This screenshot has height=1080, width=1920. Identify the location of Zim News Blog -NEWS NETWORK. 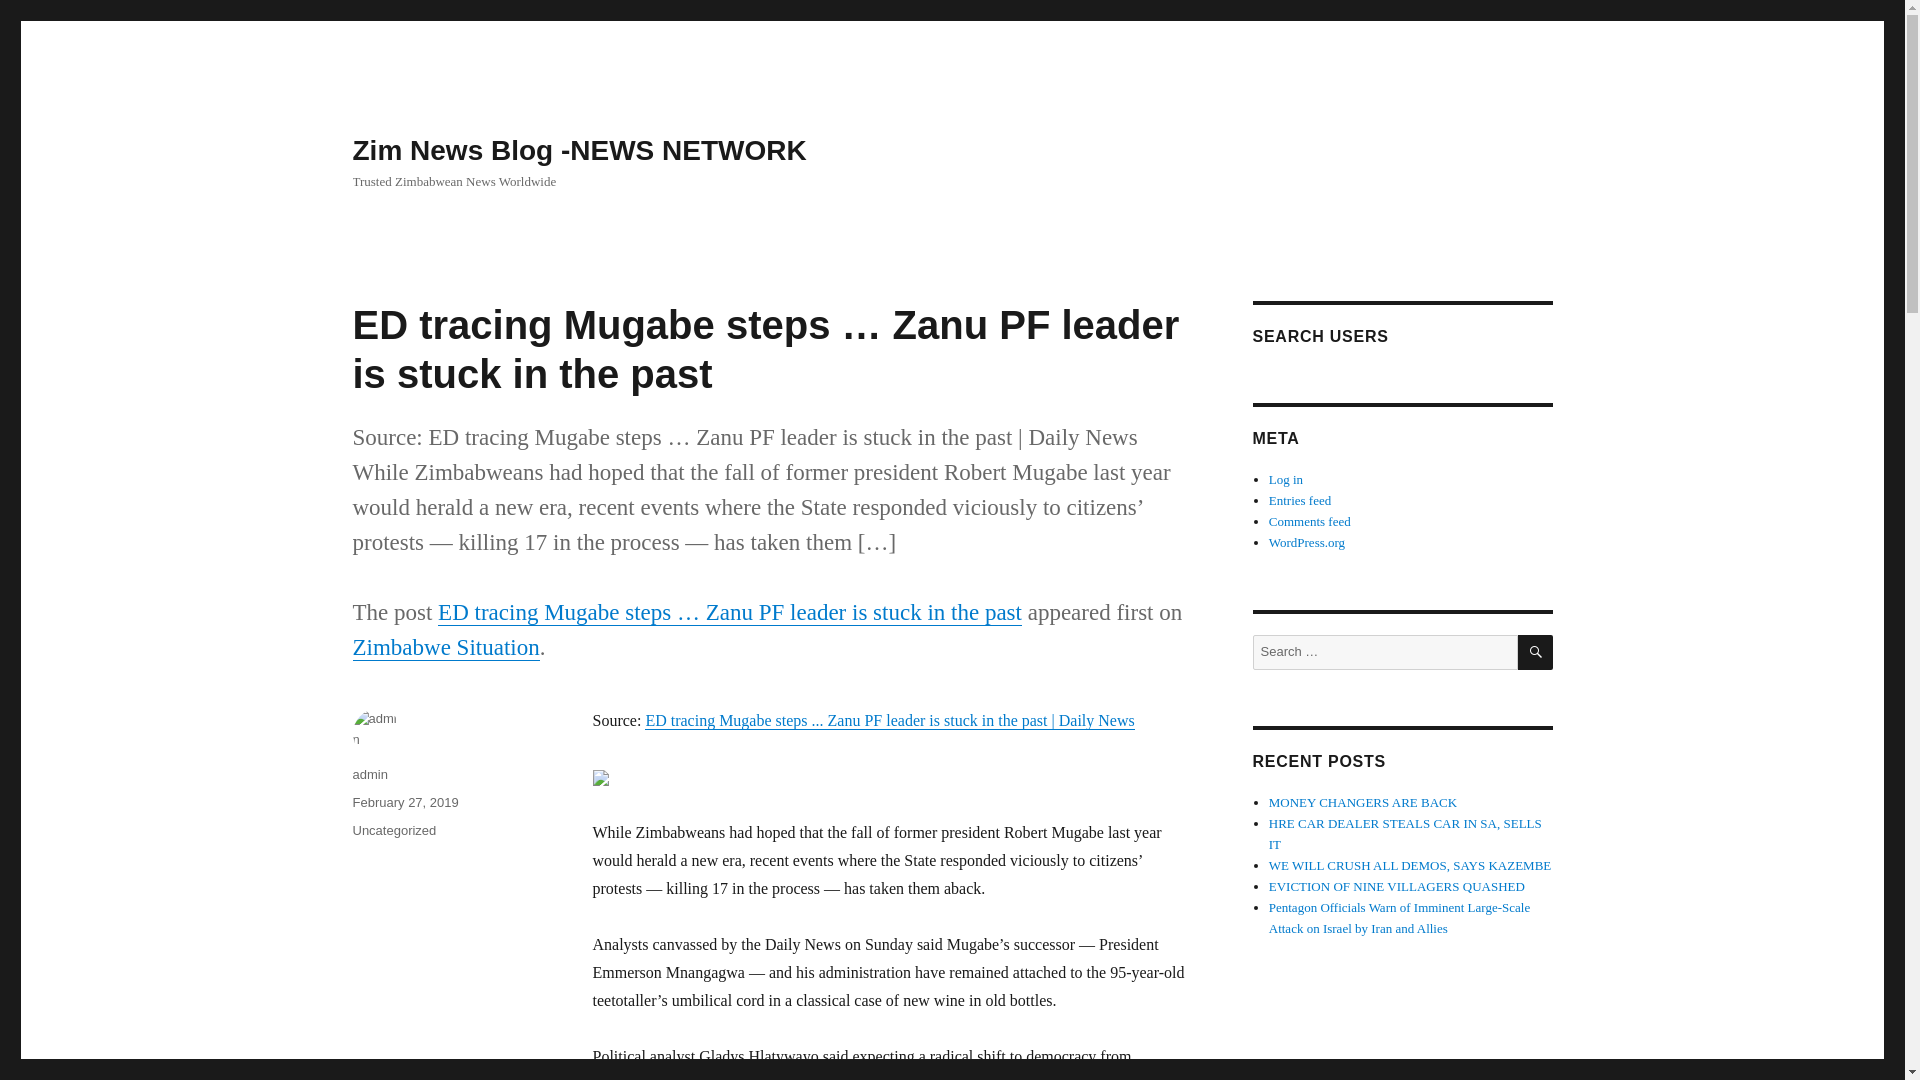
(578, 150).